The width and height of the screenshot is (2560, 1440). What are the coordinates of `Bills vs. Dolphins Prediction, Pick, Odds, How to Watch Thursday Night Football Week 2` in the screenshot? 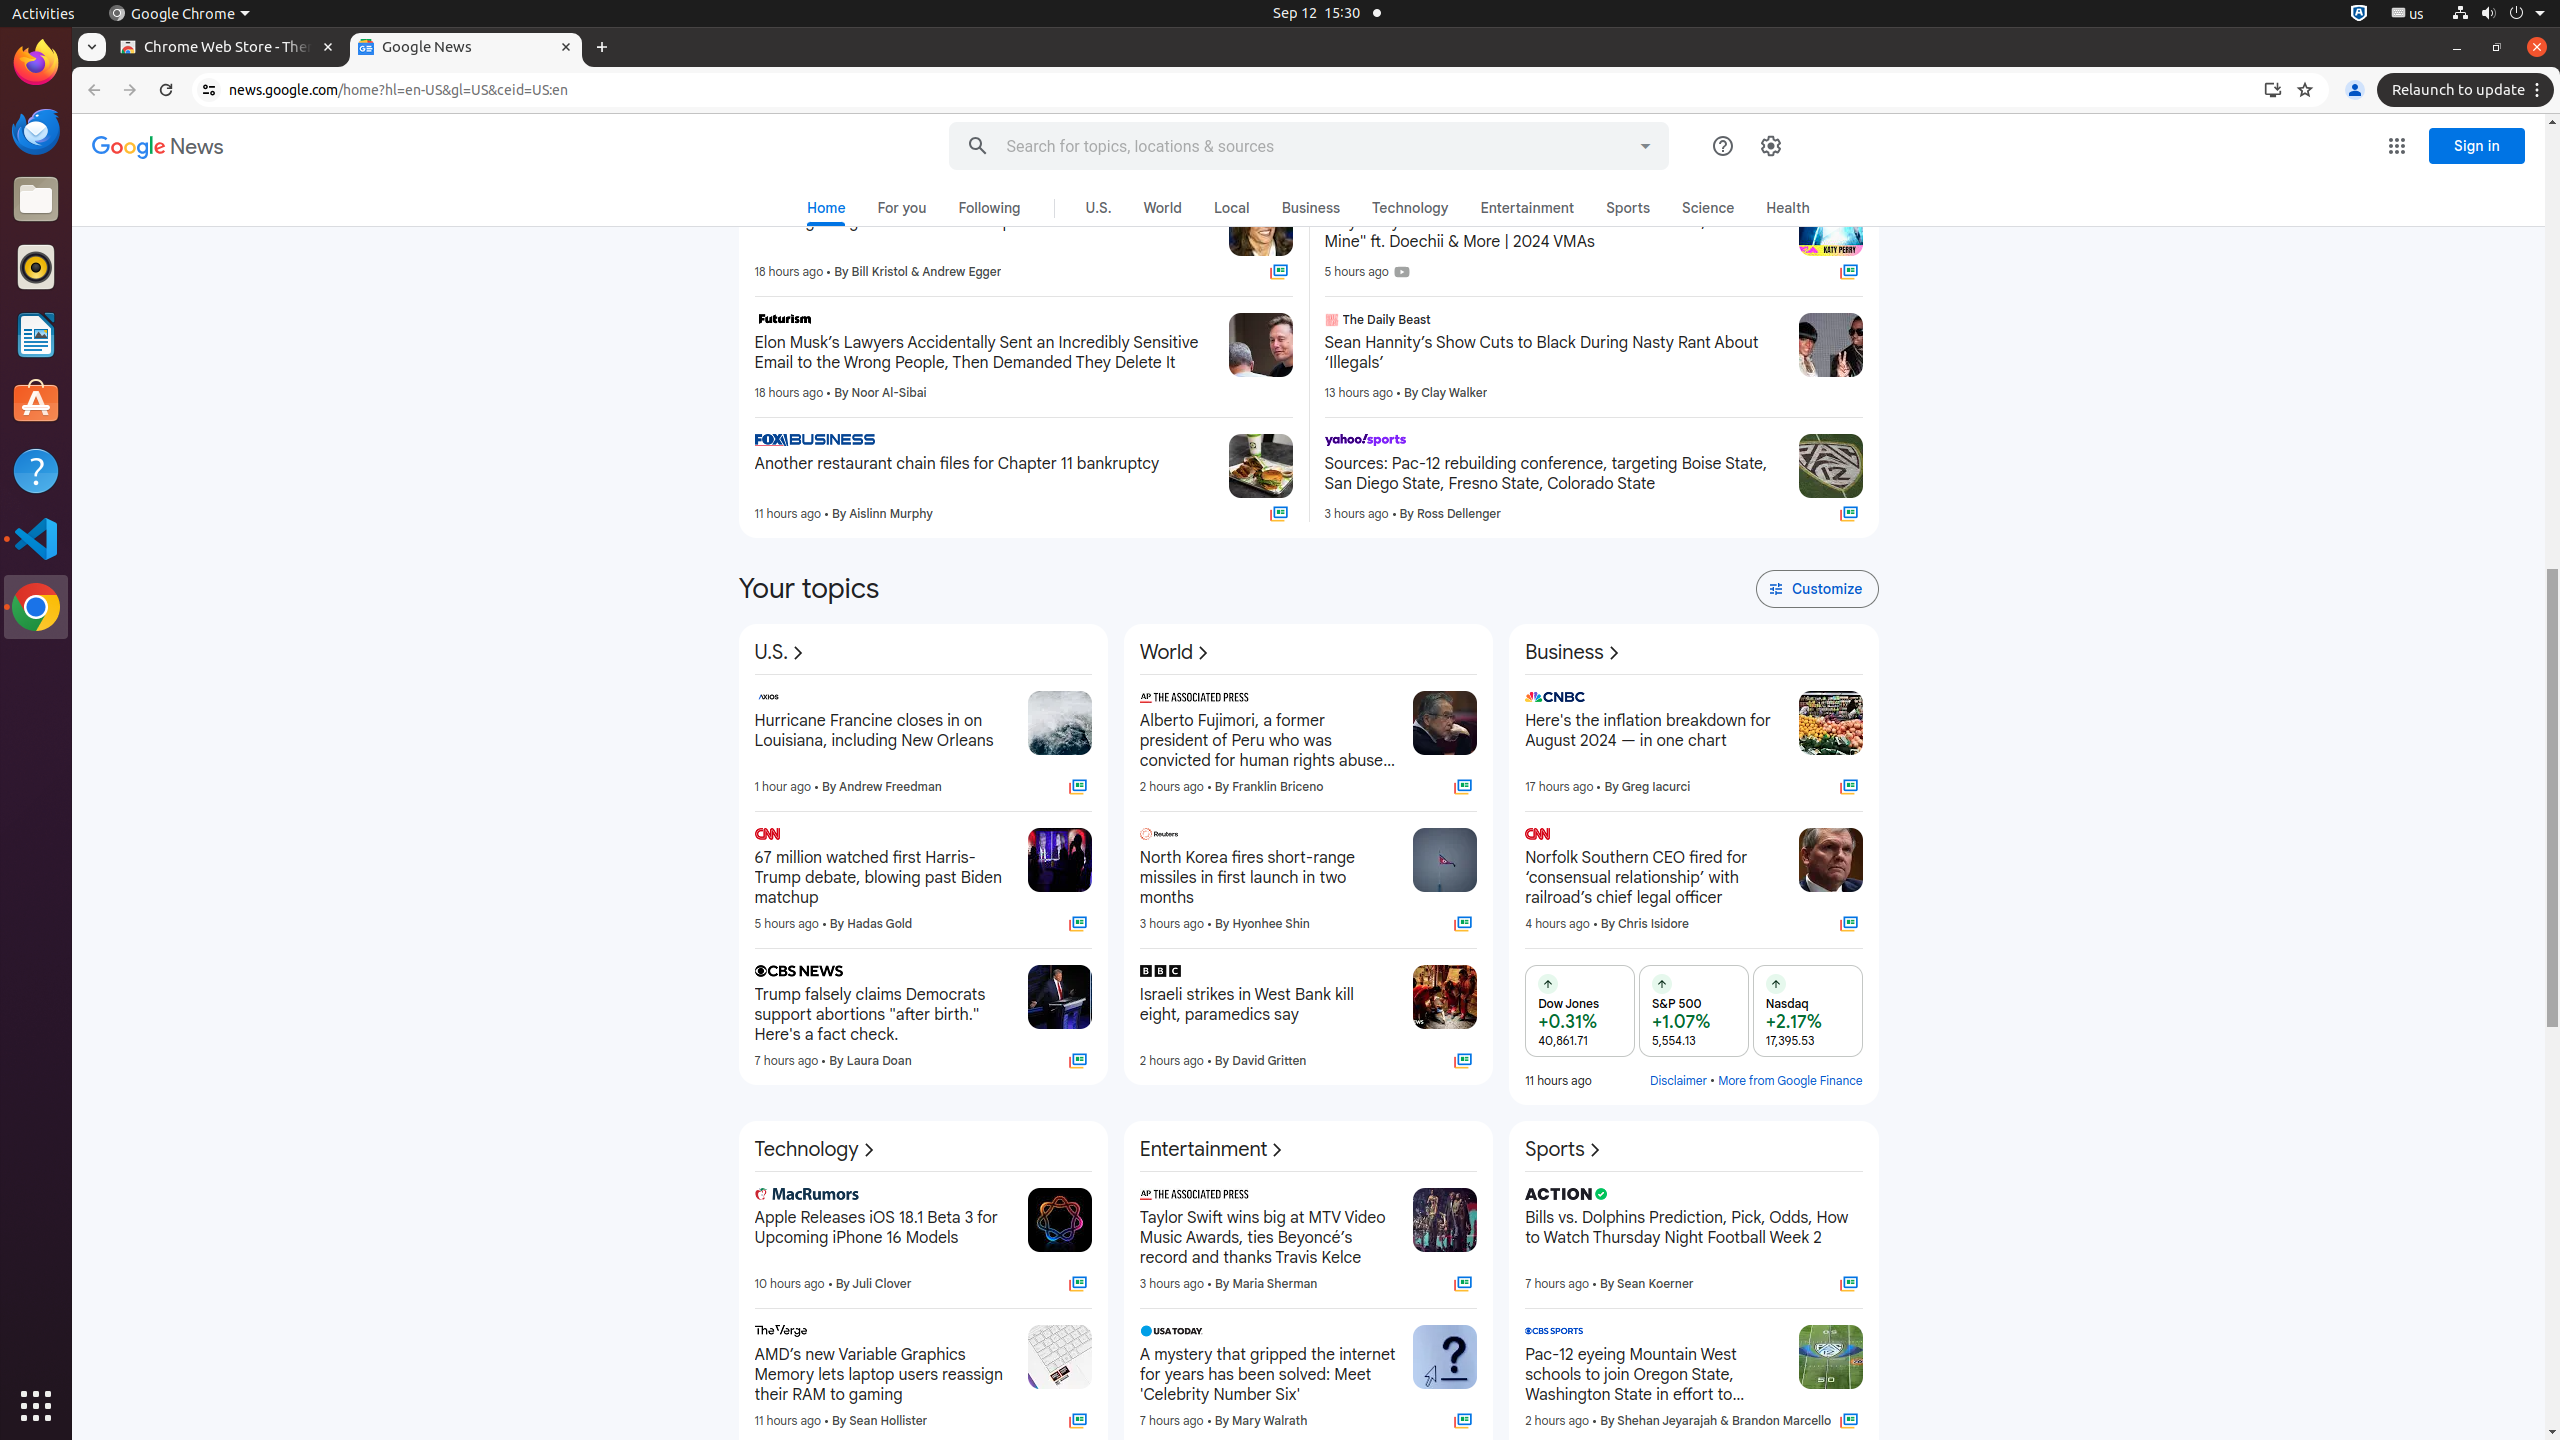 It's located at (1694, 1238).